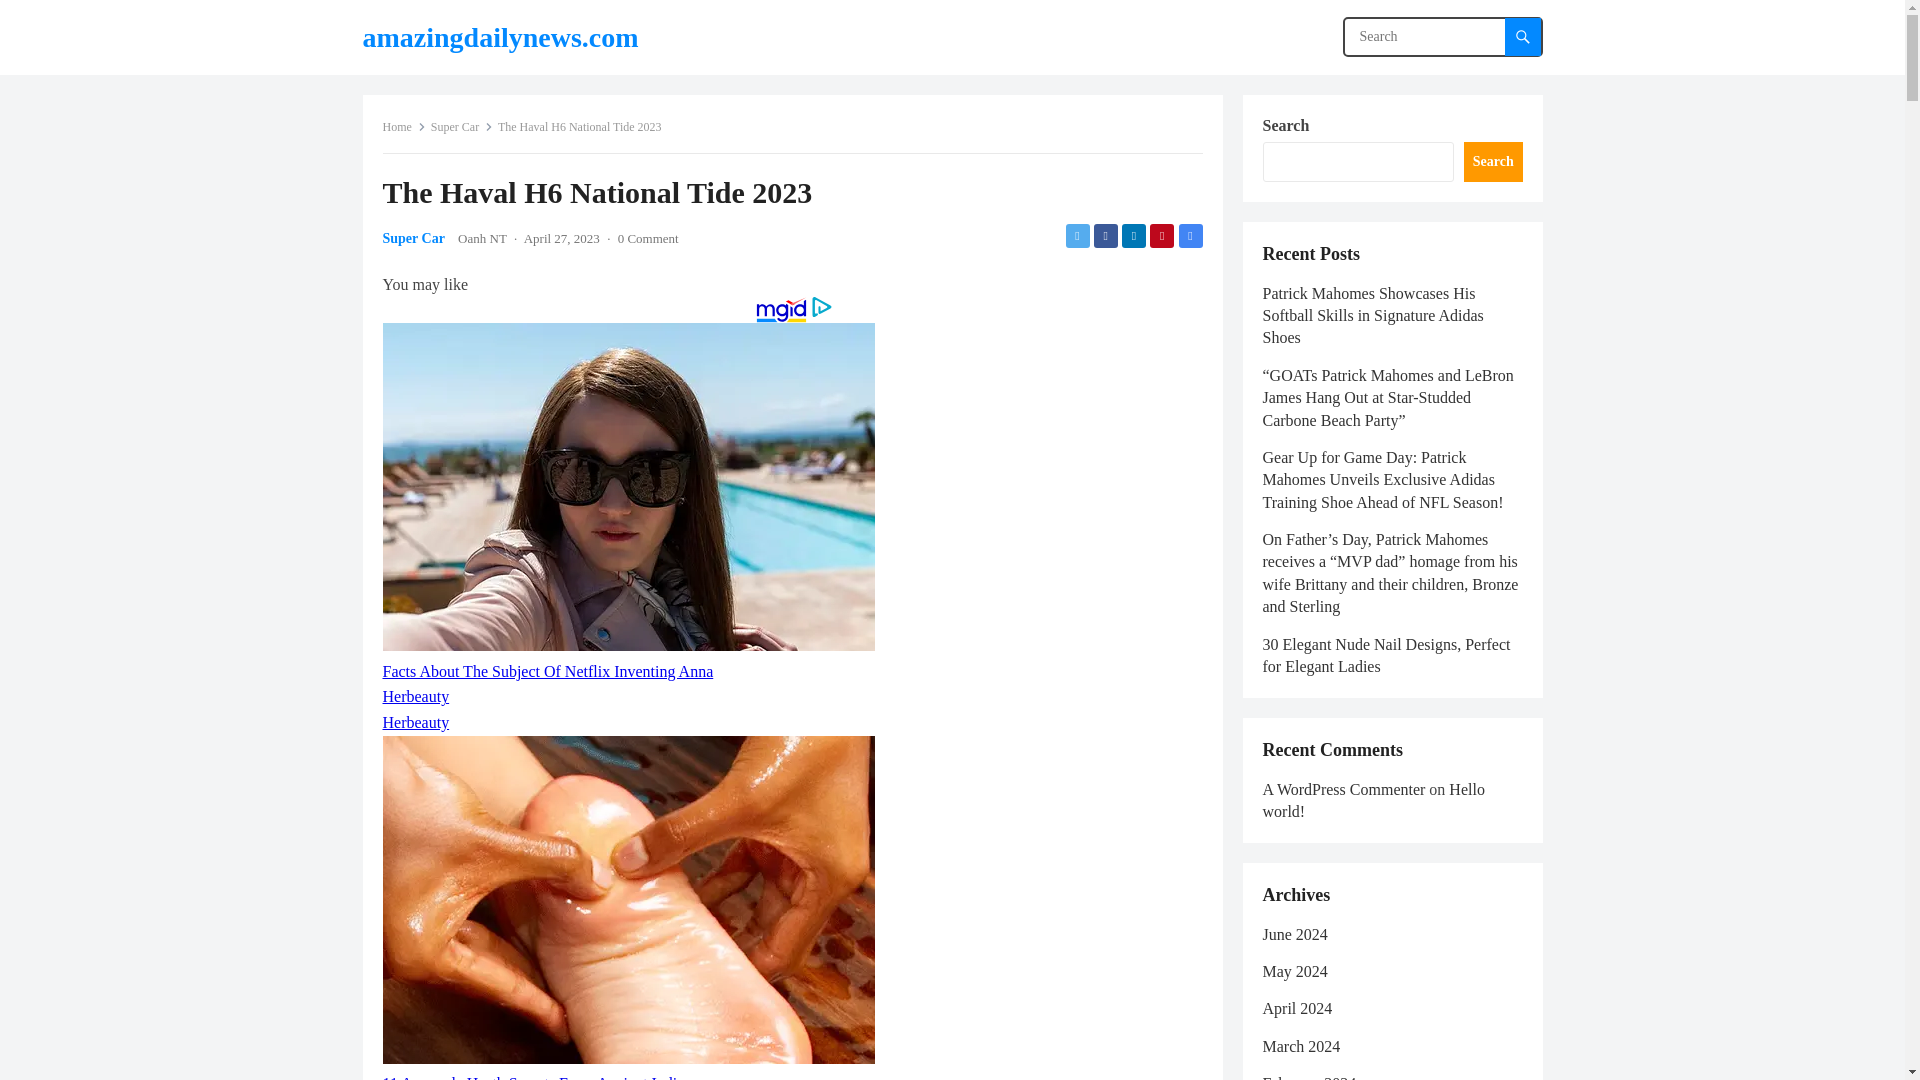  I want to click on amazingdailynews.com, so click(500, 37).